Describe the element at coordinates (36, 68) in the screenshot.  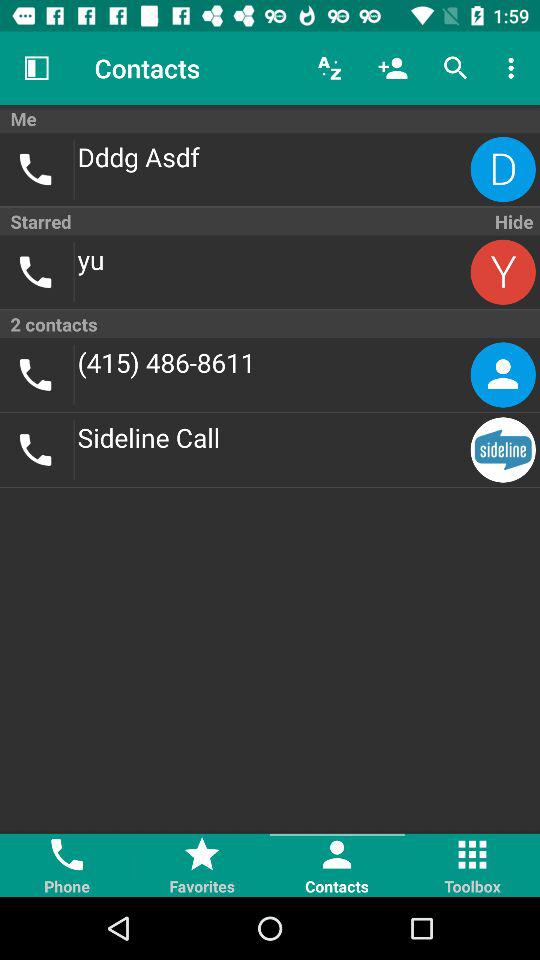
I see `click item next to the contacts icon` at that location.